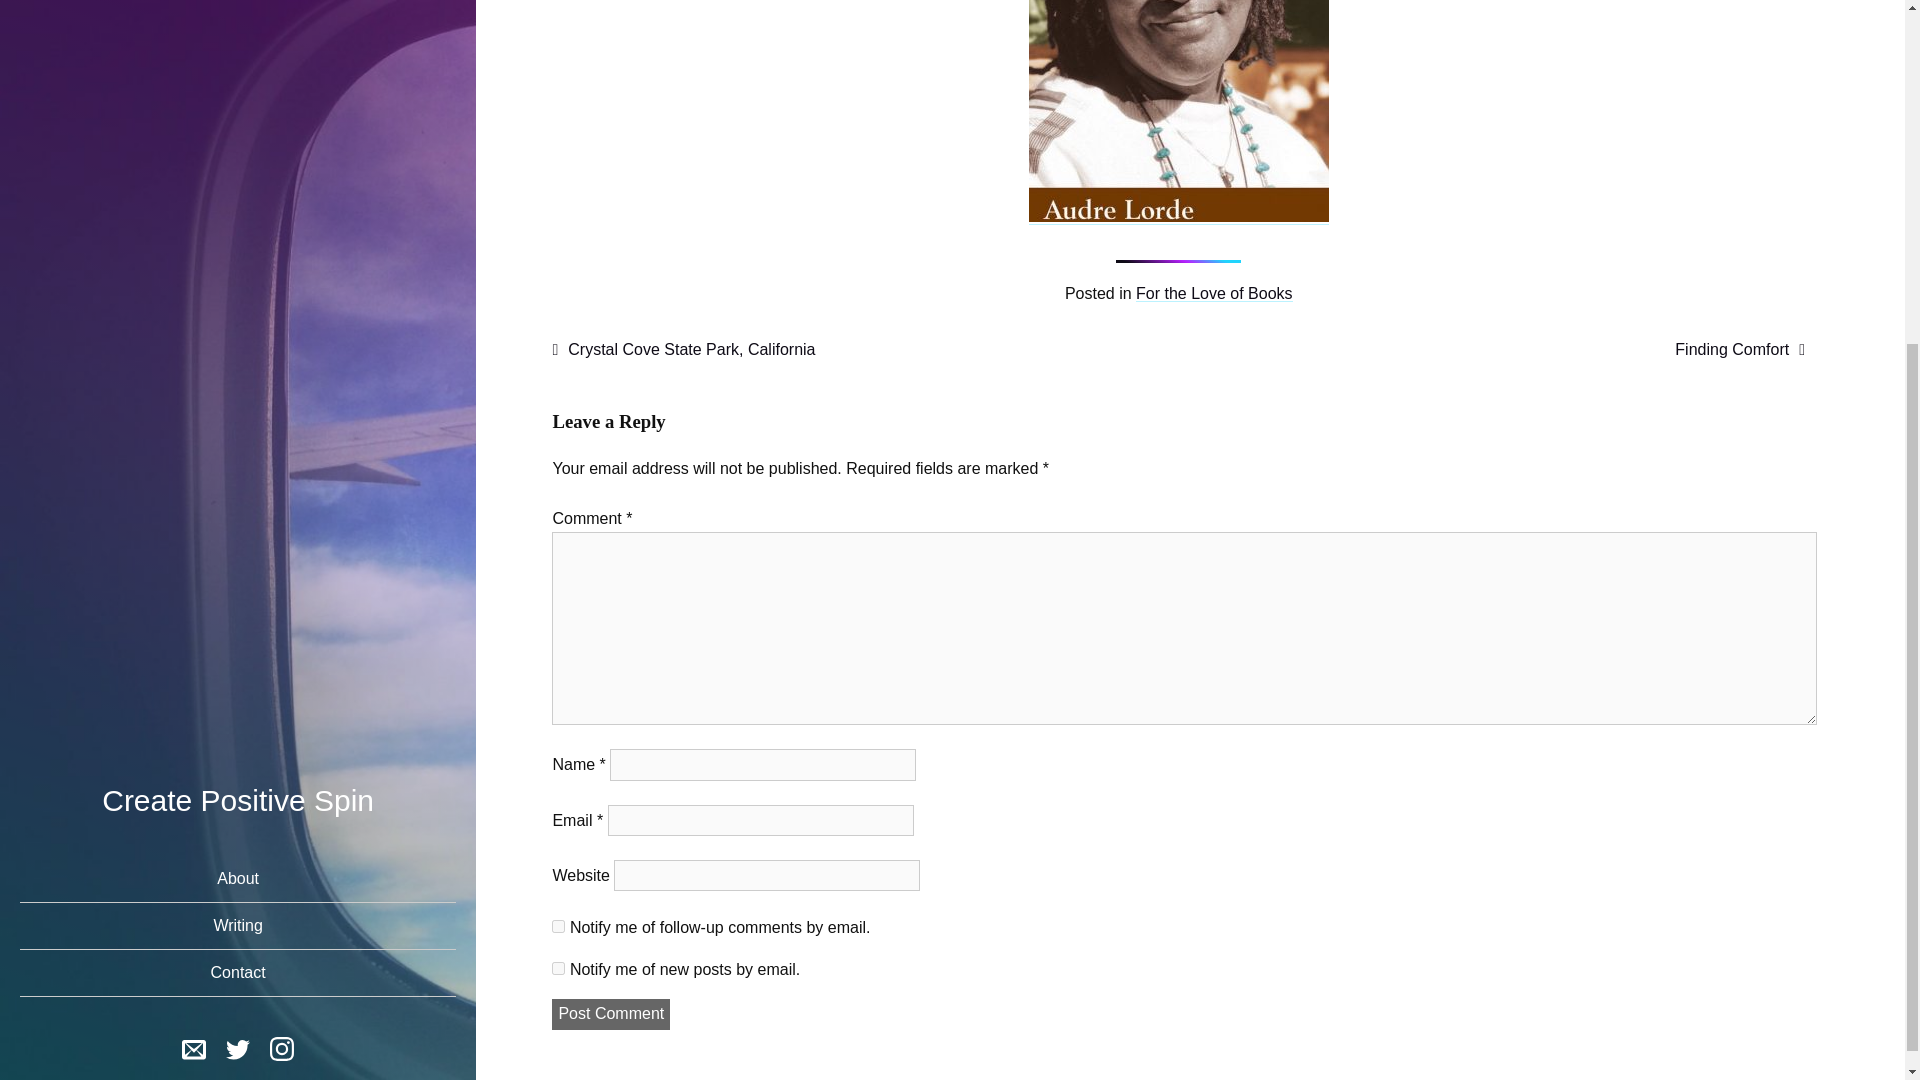 The image size is (1920, 1080). Describe the element at coordinates (238, 421) in the screenshot. I see `Writing` at that location.